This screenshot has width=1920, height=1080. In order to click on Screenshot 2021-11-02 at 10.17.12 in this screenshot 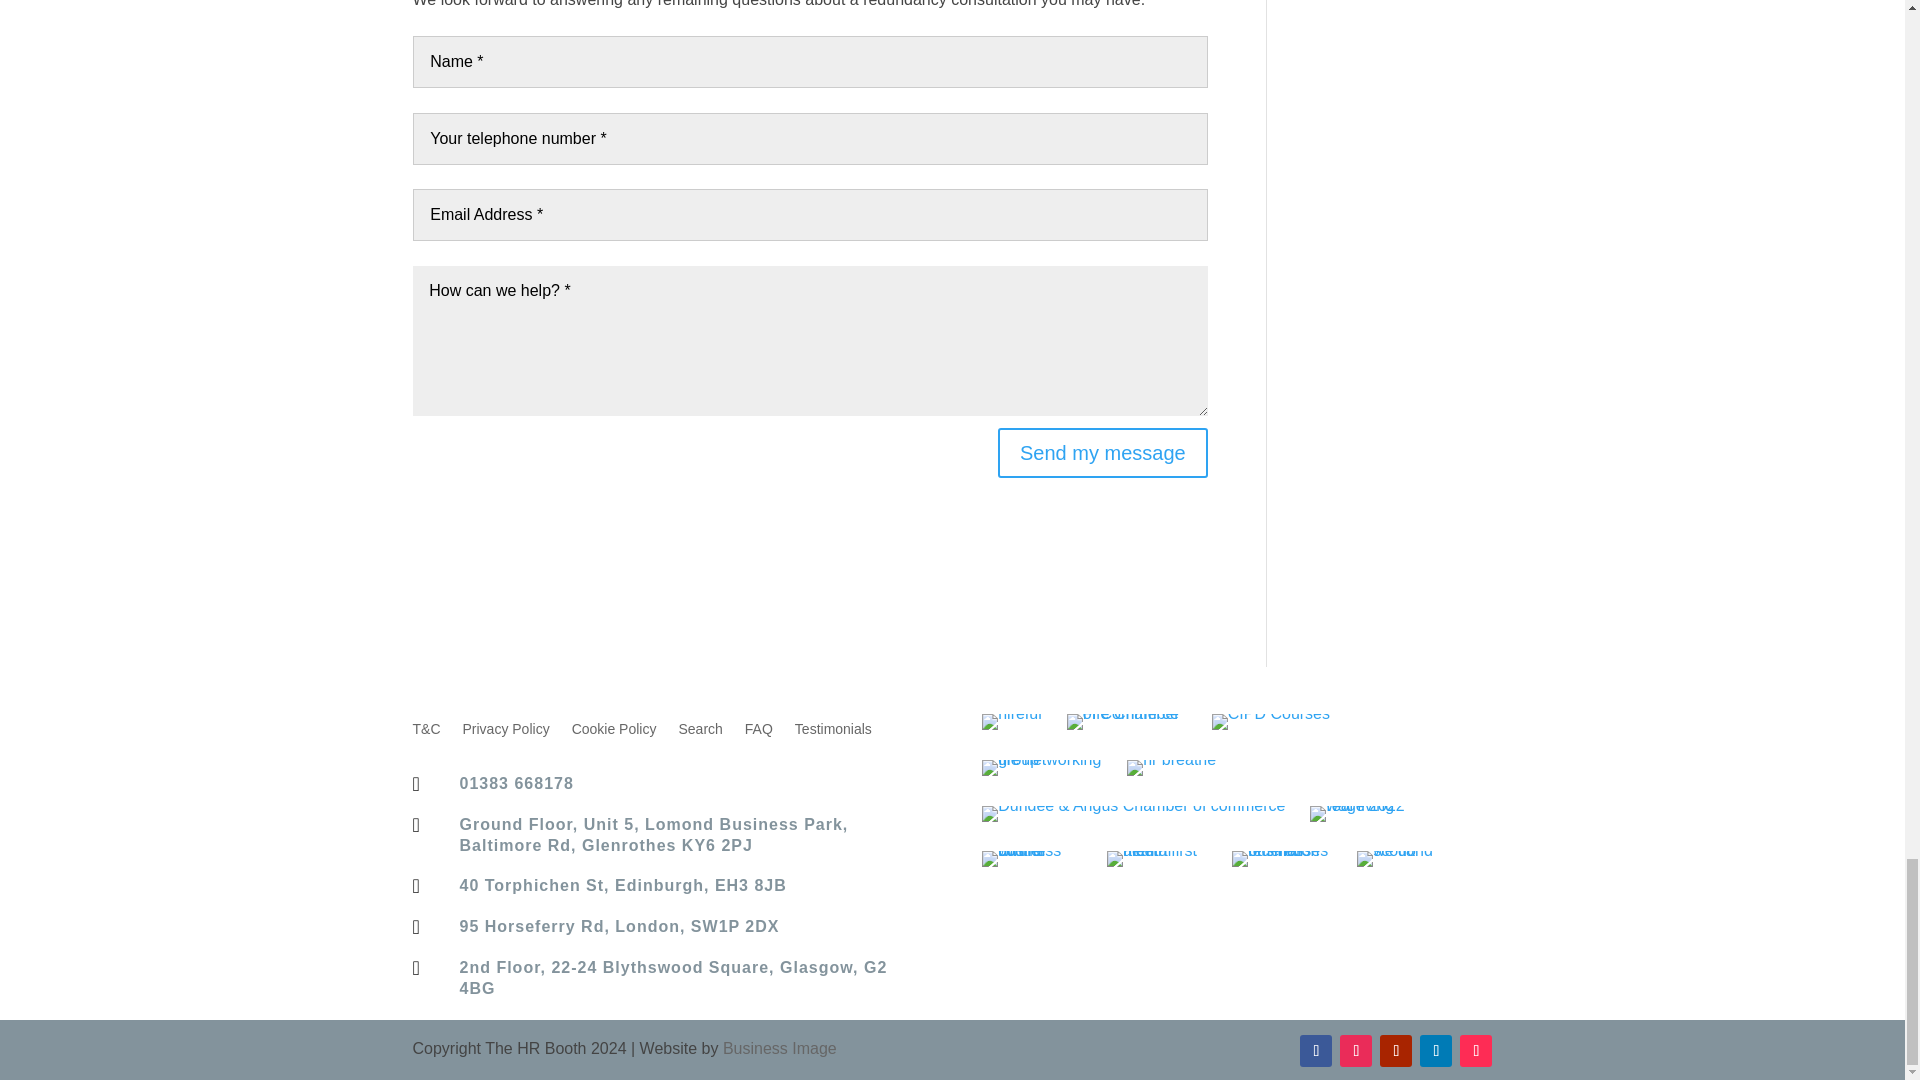, I will do `click(1032, 859)`.